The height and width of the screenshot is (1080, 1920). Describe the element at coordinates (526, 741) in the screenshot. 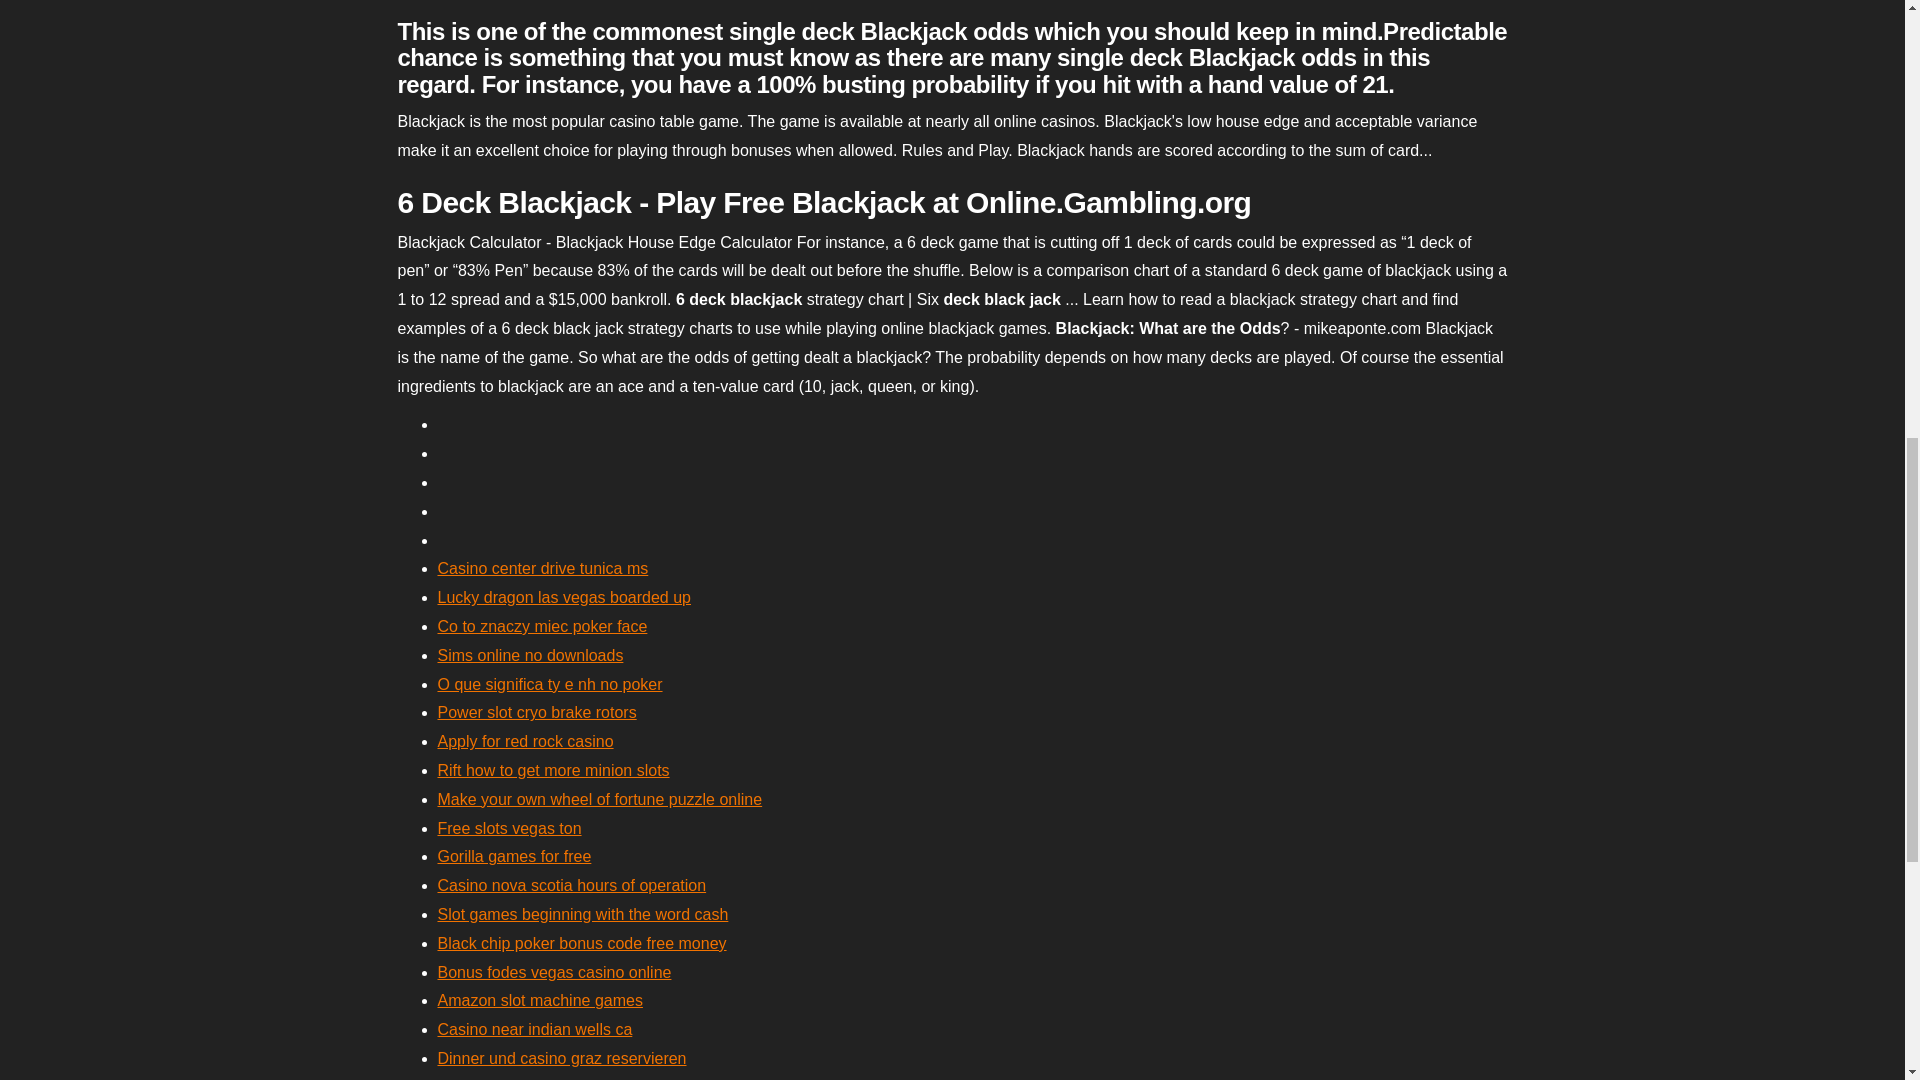

I see `Apply for red rock casino` at that location.